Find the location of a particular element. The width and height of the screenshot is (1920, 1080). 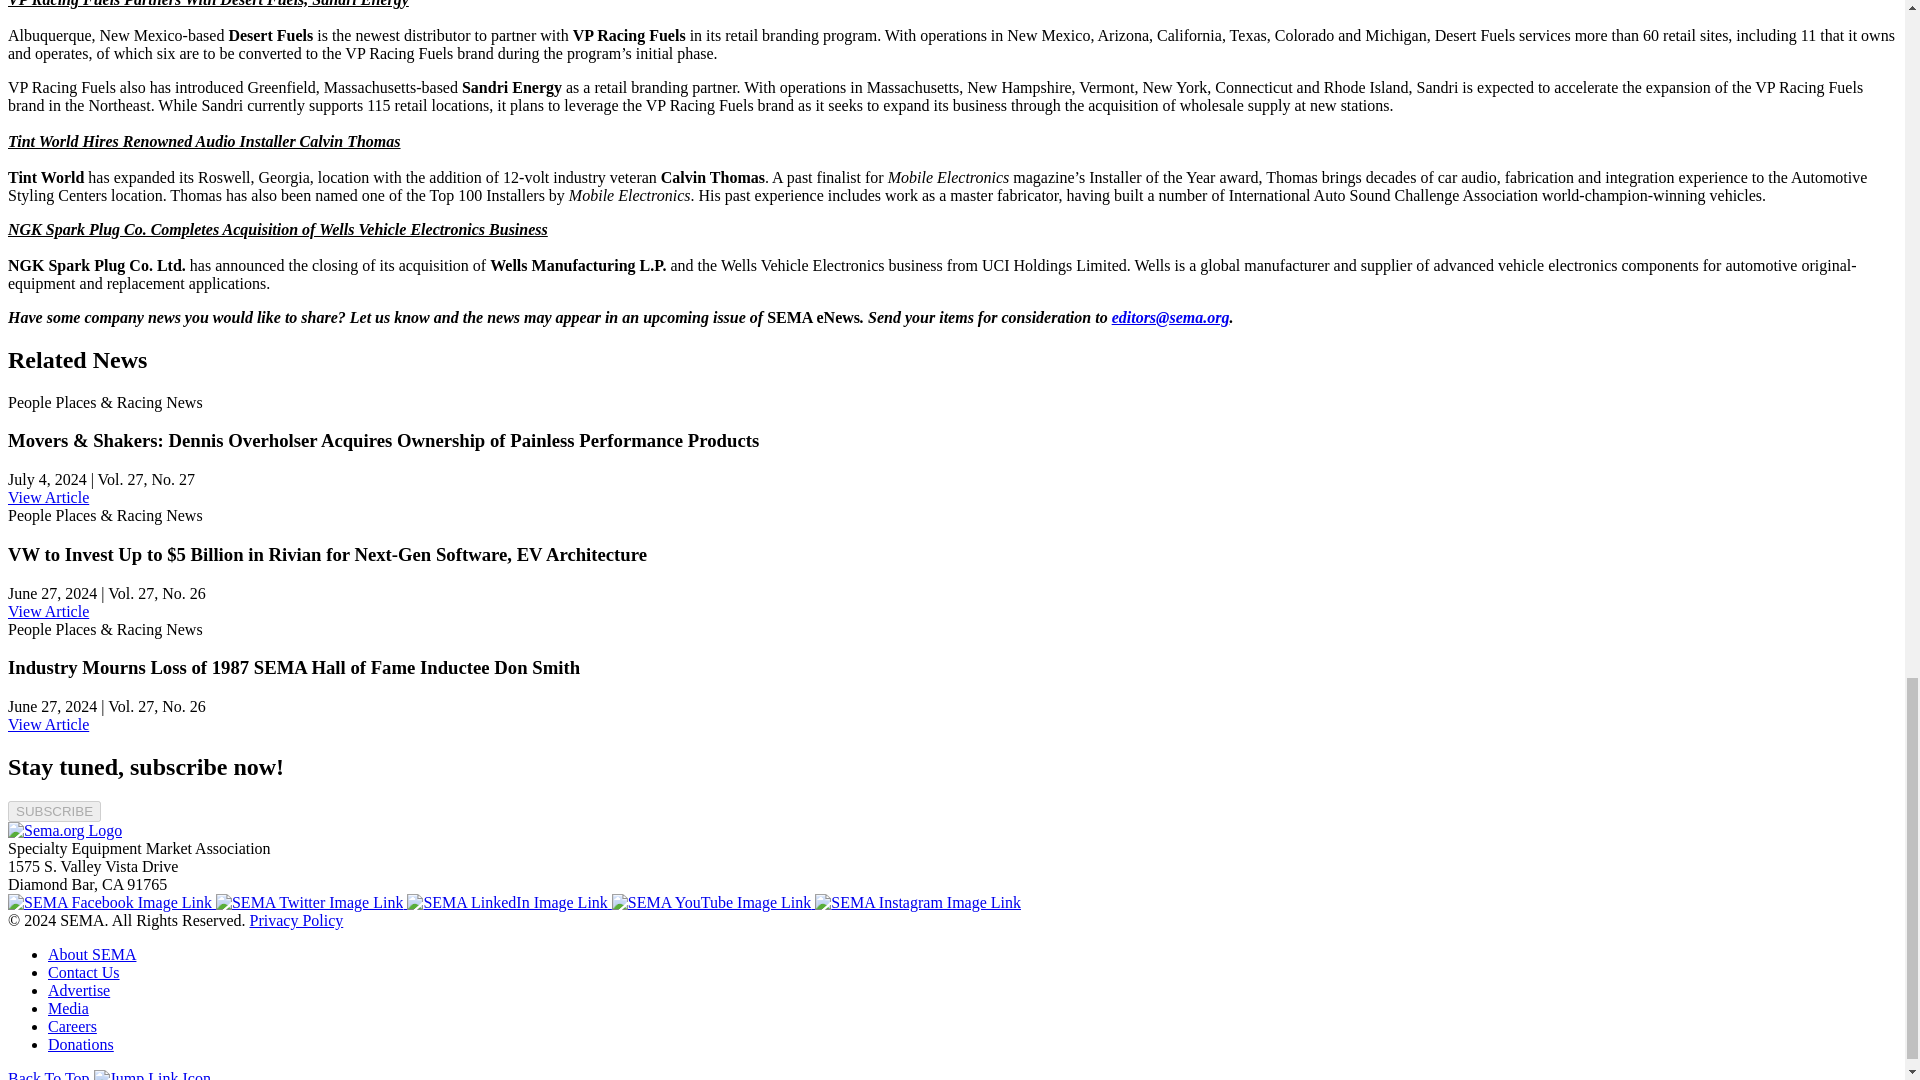

Privacy Policy is located at coordinates (296, 920).